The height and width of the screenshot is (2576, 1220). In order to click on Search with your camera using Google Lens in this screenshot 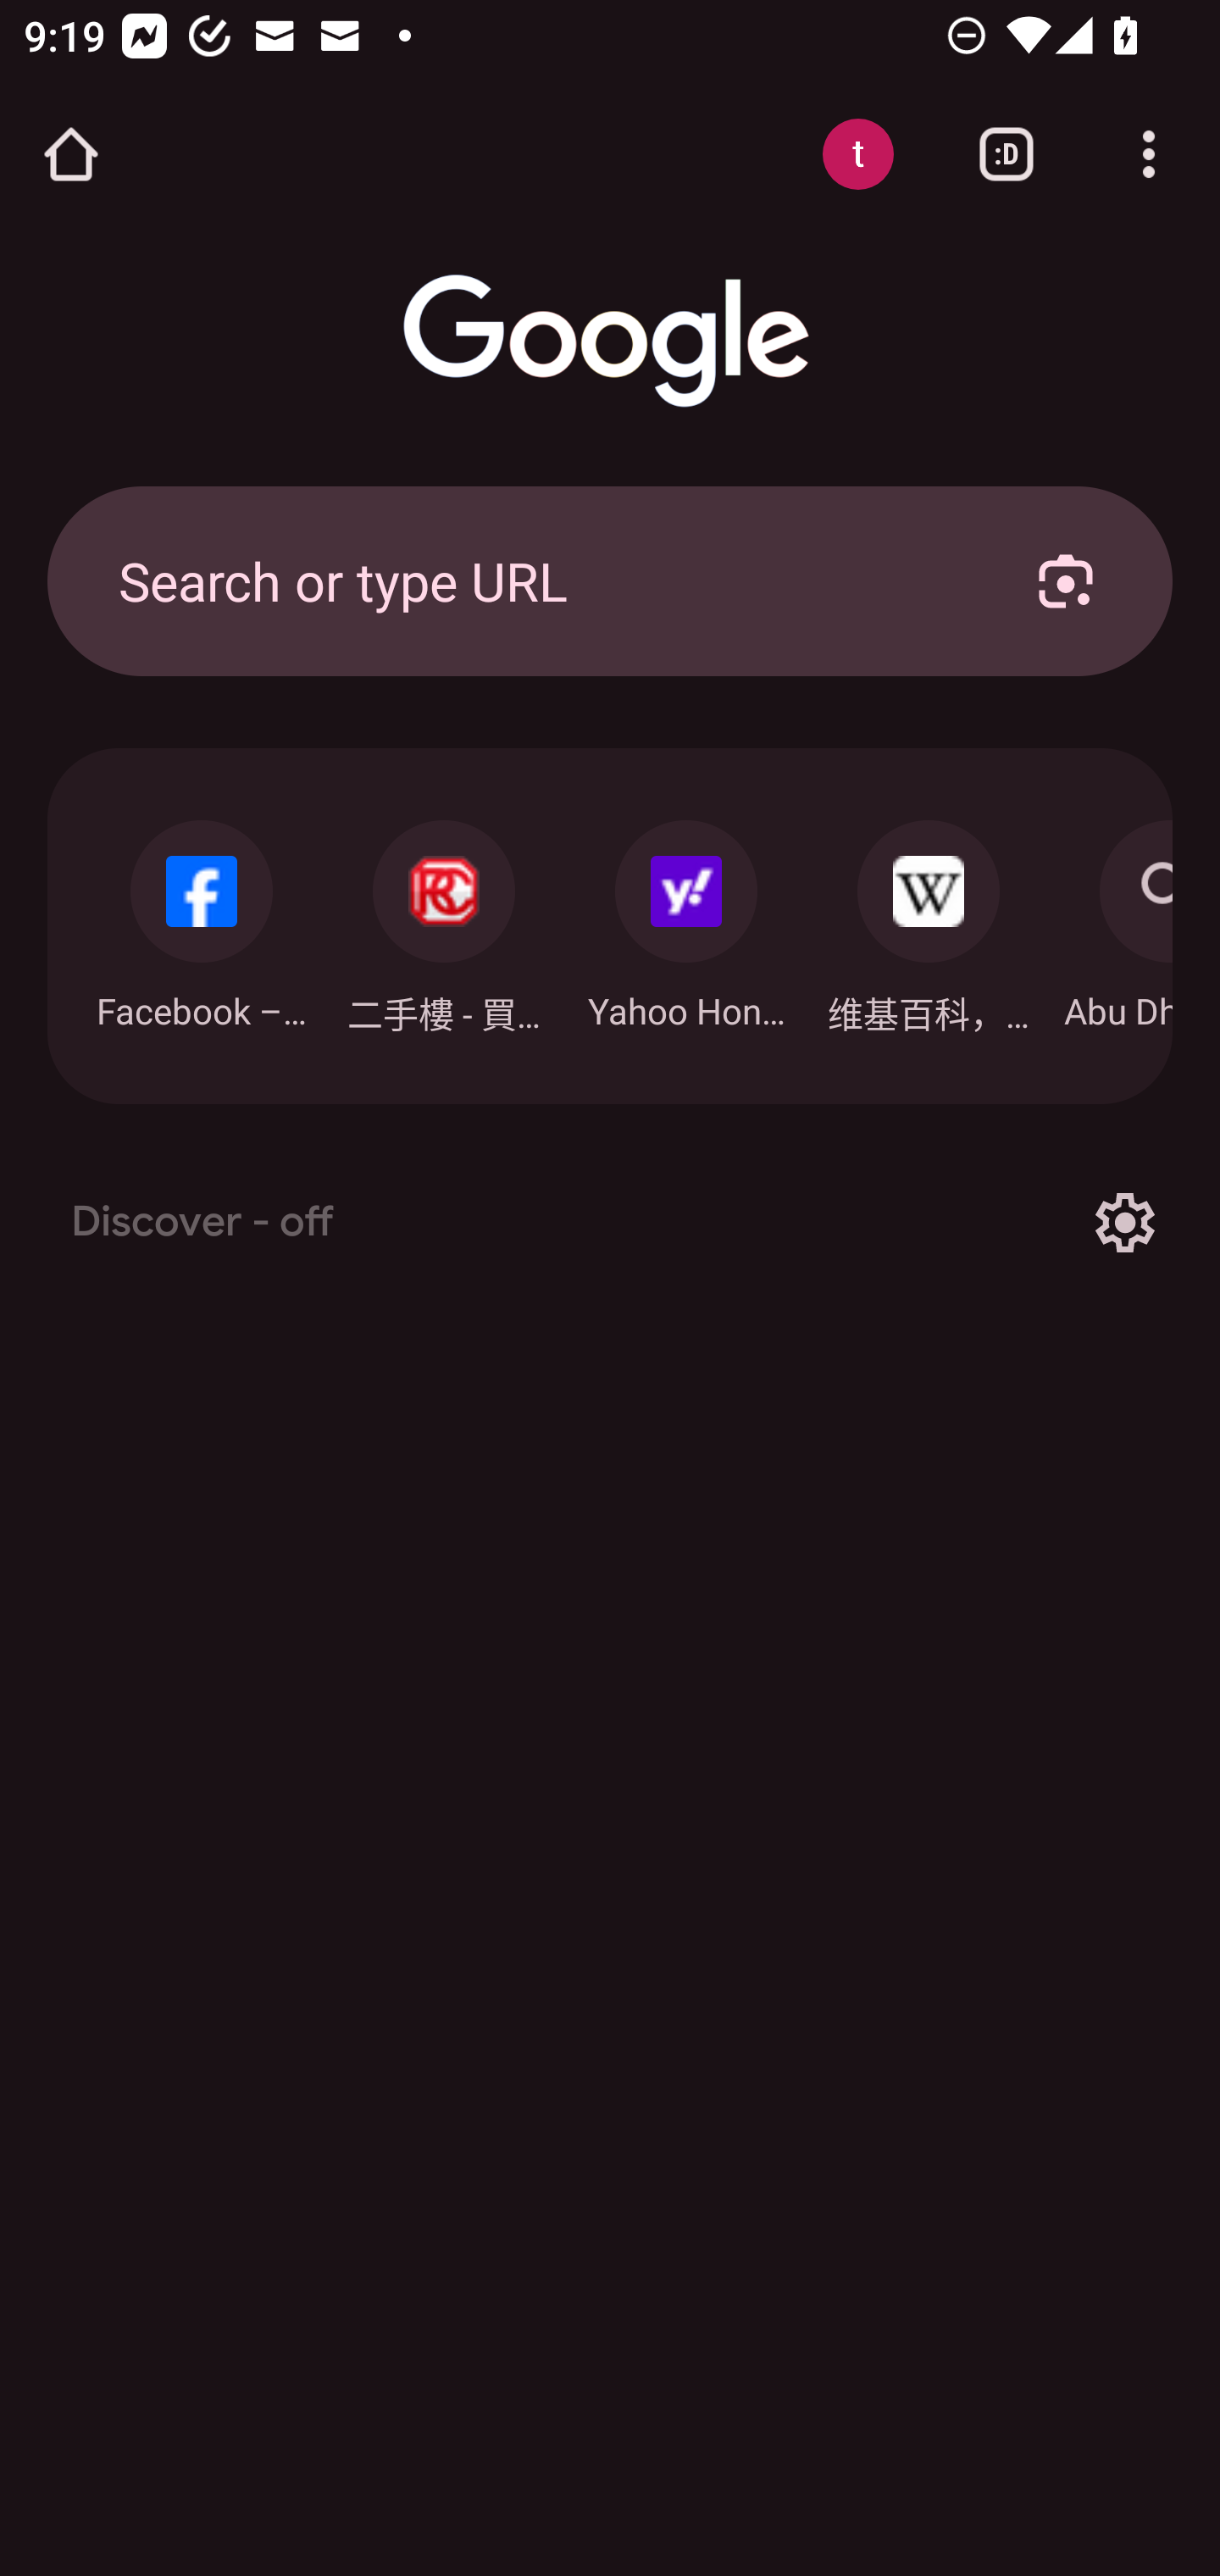, I will do `click(1066, 580)`.